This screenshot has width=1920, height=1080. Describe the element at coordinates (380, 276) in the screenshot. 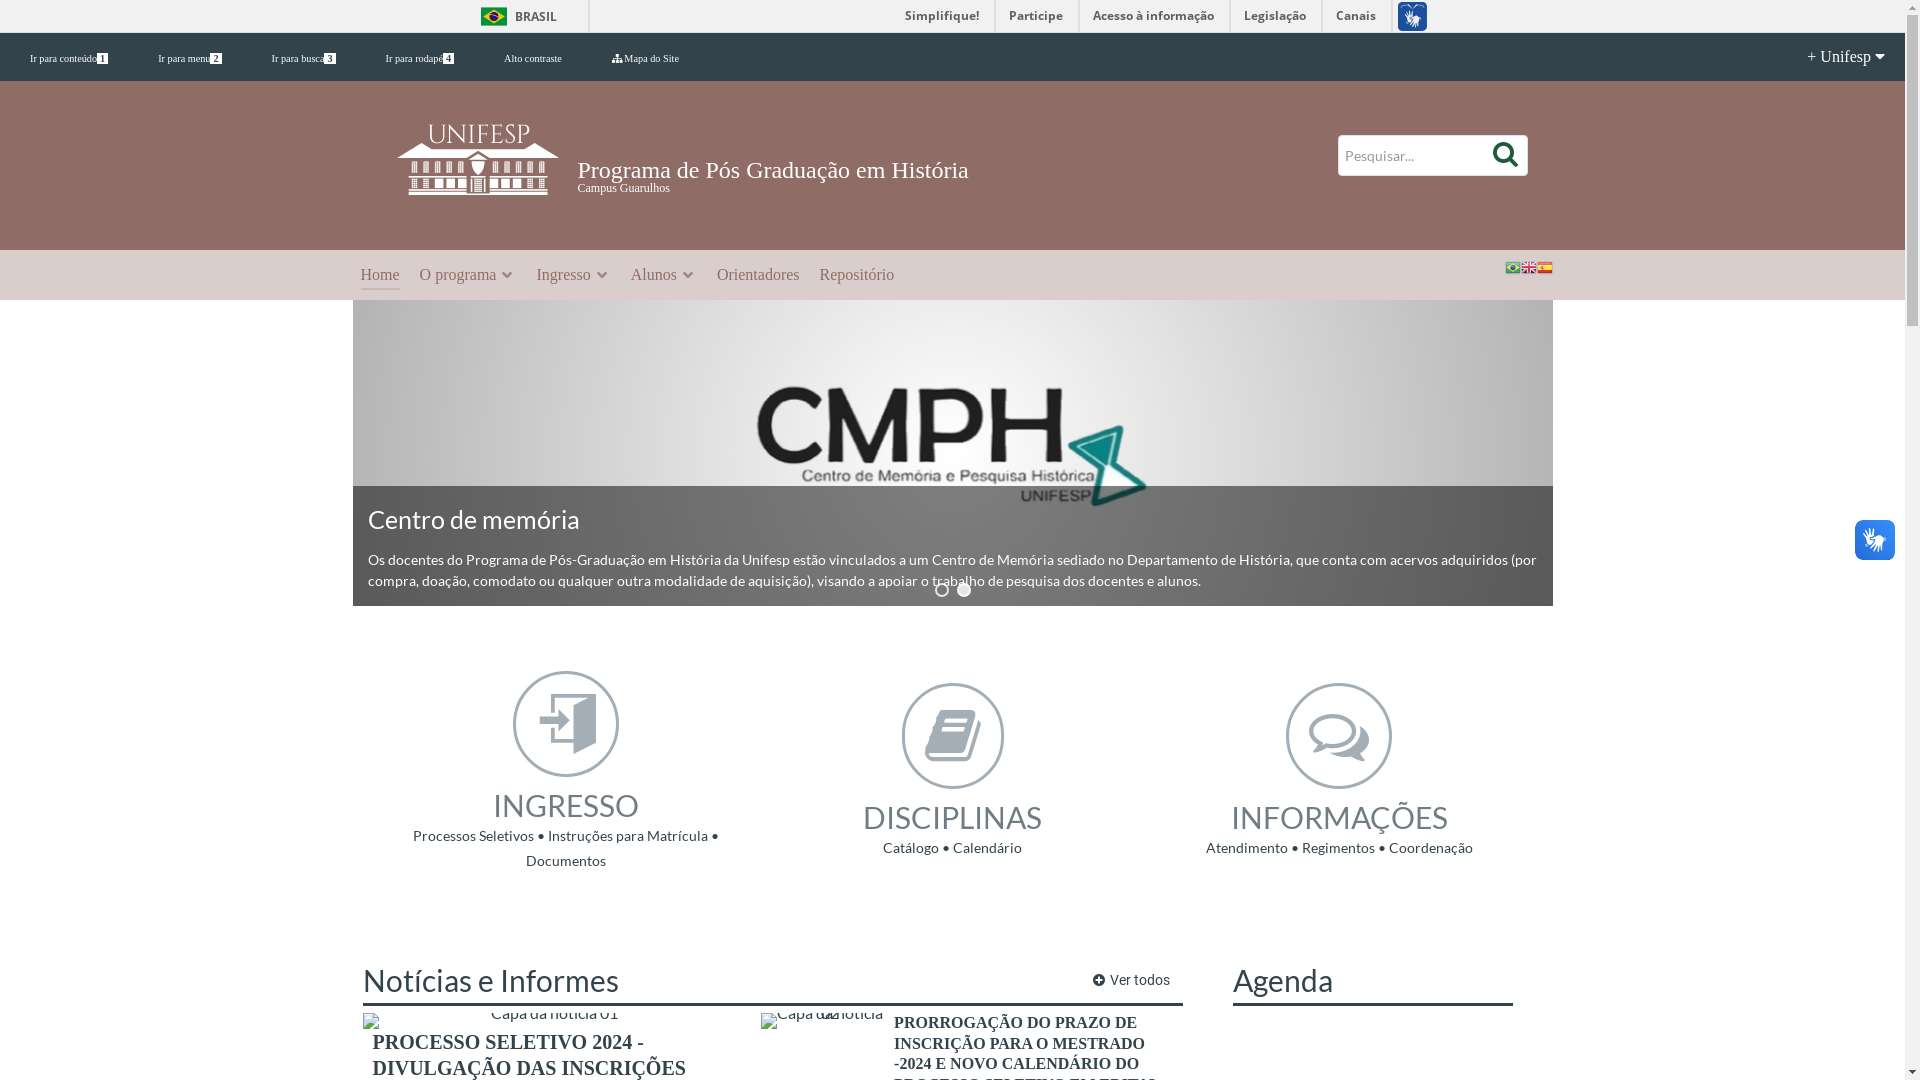

I see `Home` at that location.